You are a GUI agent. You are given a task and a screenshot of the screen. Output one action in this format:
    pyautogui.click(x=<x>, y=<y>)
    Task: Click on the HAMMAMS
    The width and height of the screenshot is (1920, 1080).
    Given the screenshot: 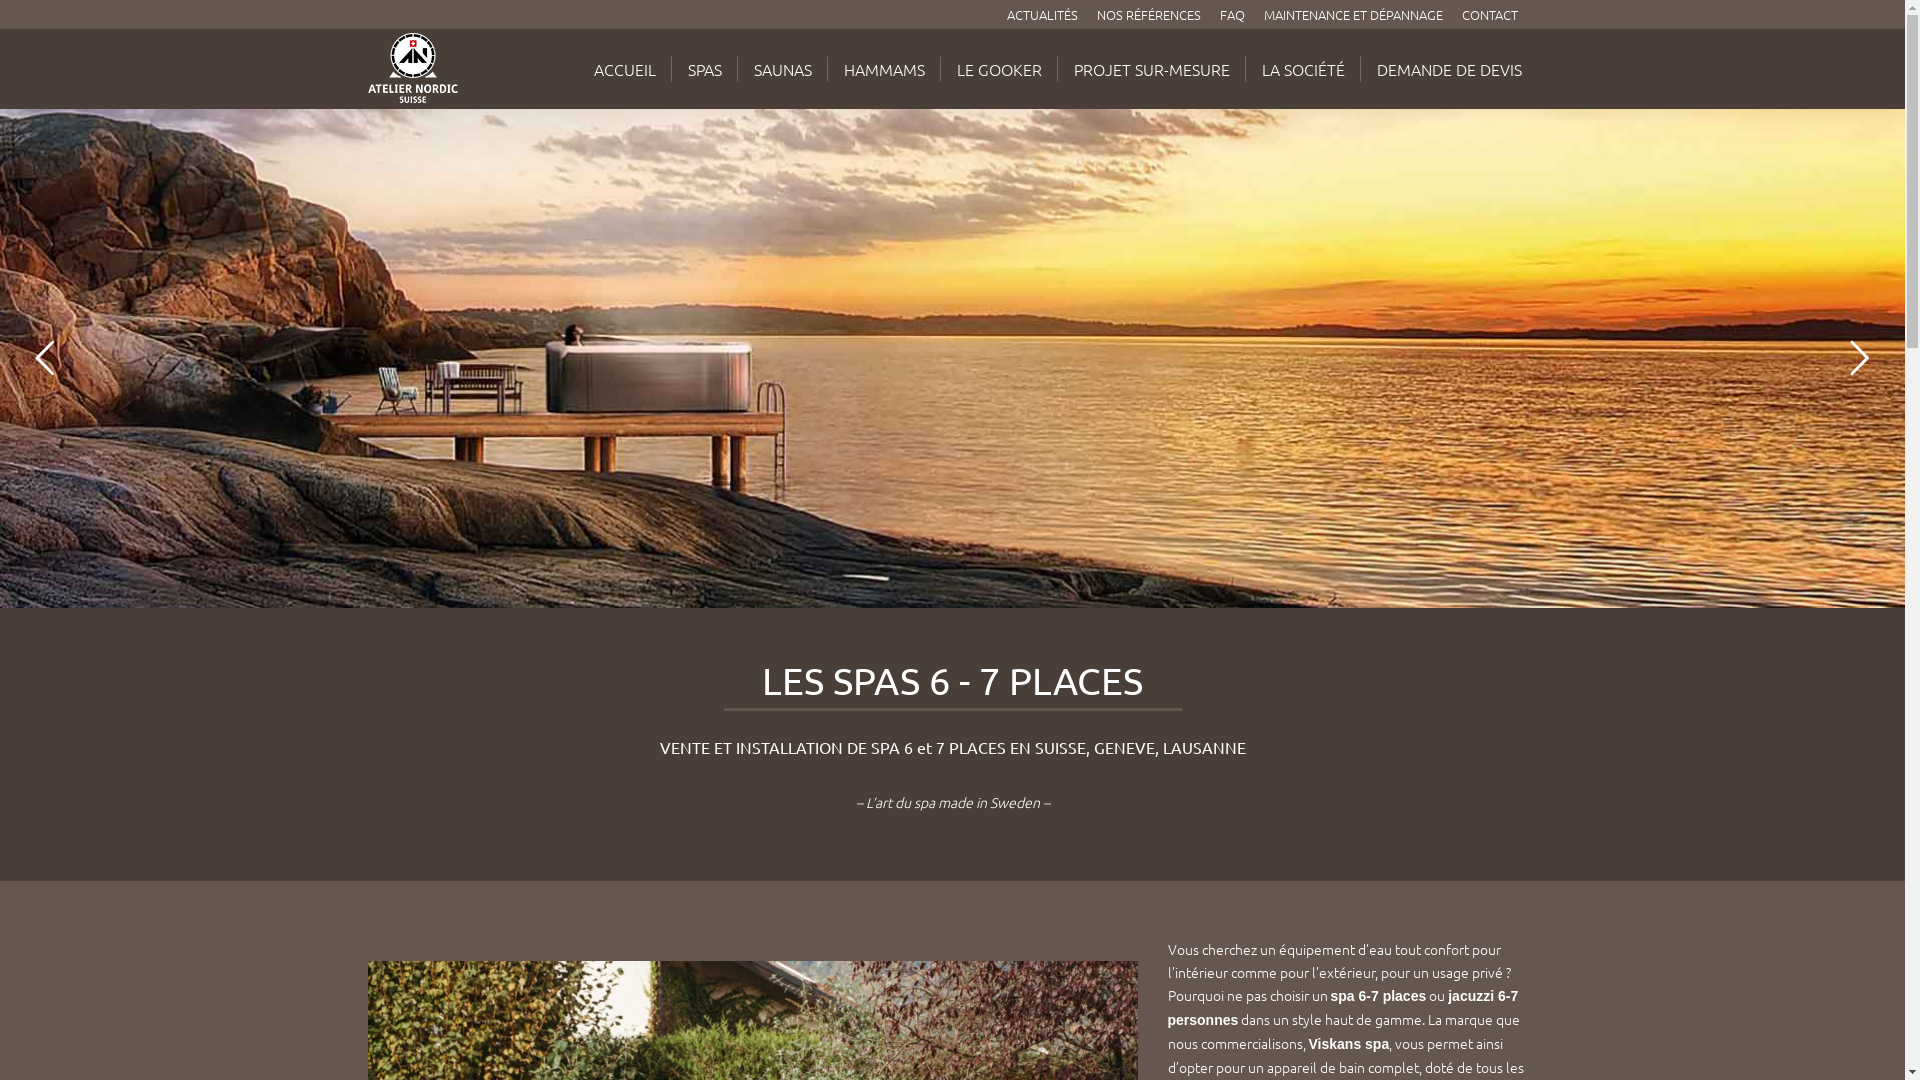 What is the action you would take?
    pyautogui.click(x=884, y=69)
    